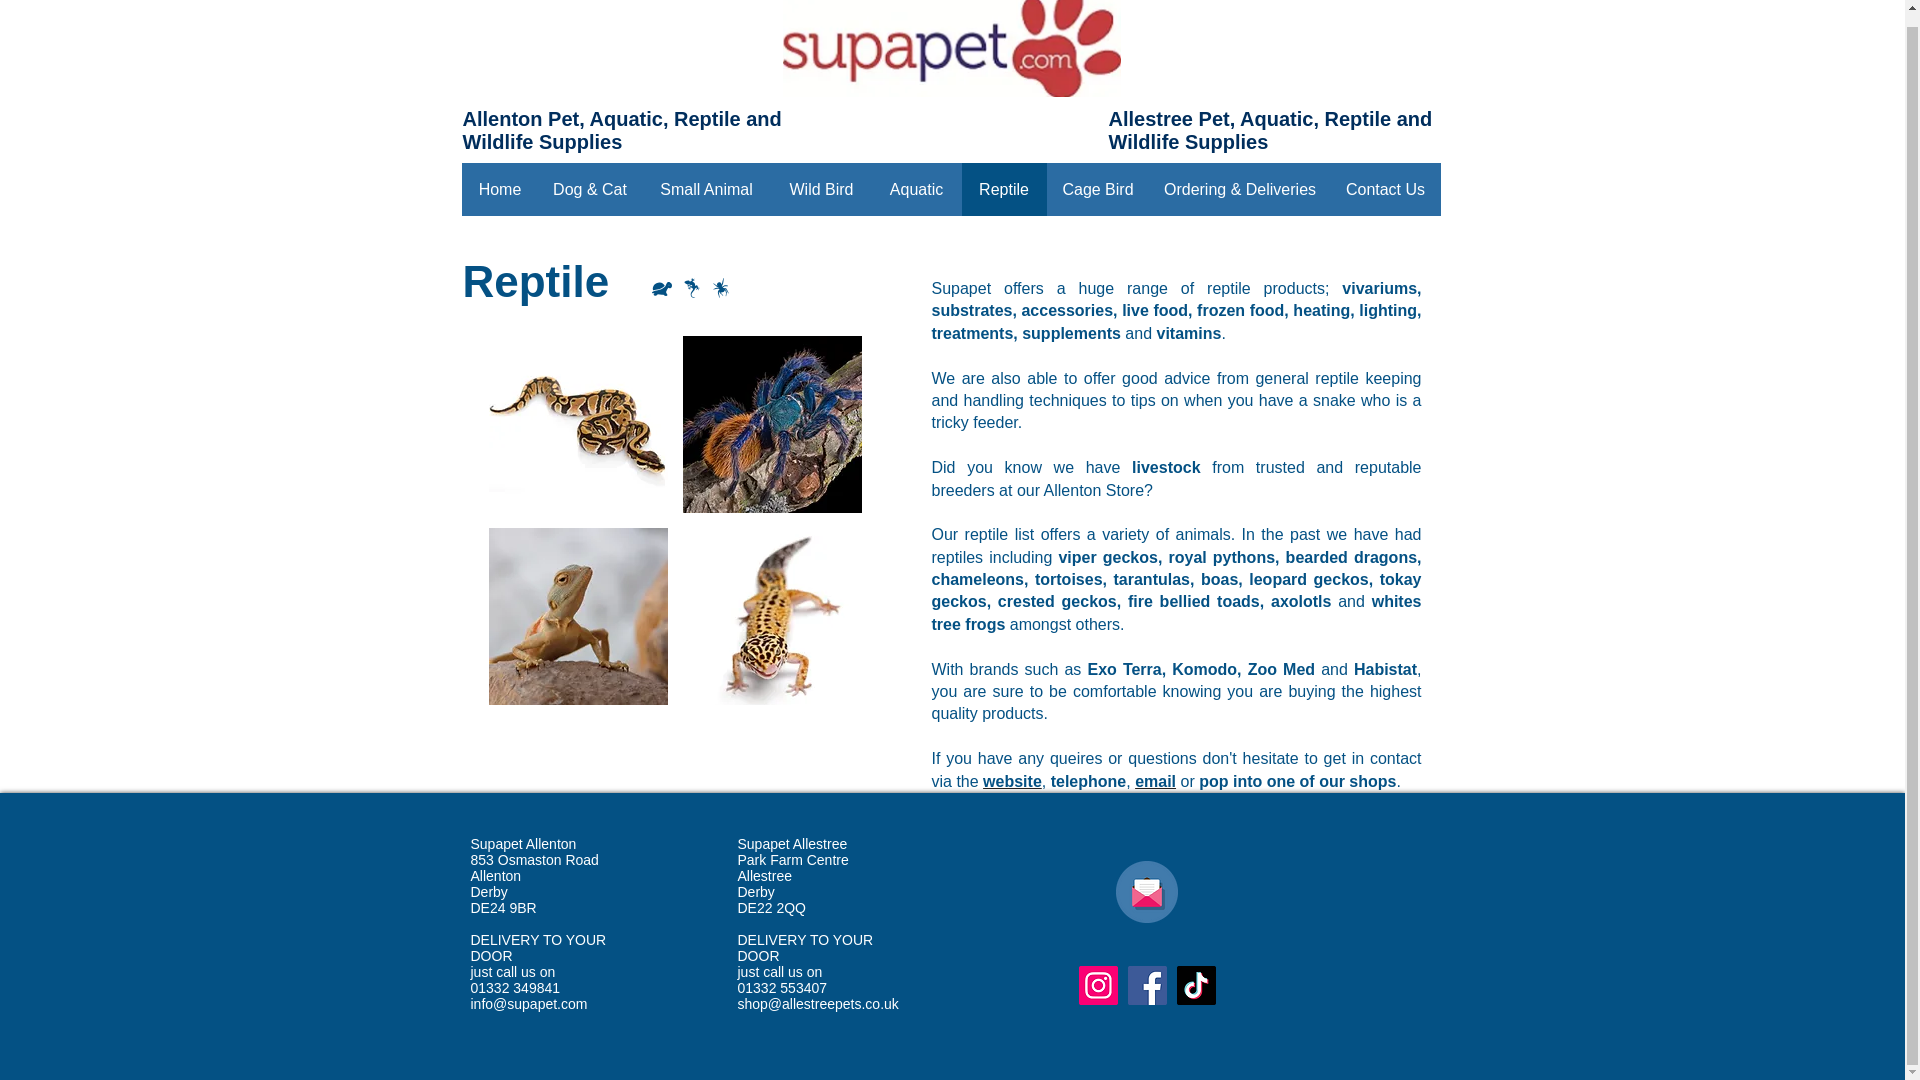 The height and width of the screenshot is (1080, 1920). Describe the element at coordinates (706, 190) in the screenshot. I see `Small Animal` at that location.